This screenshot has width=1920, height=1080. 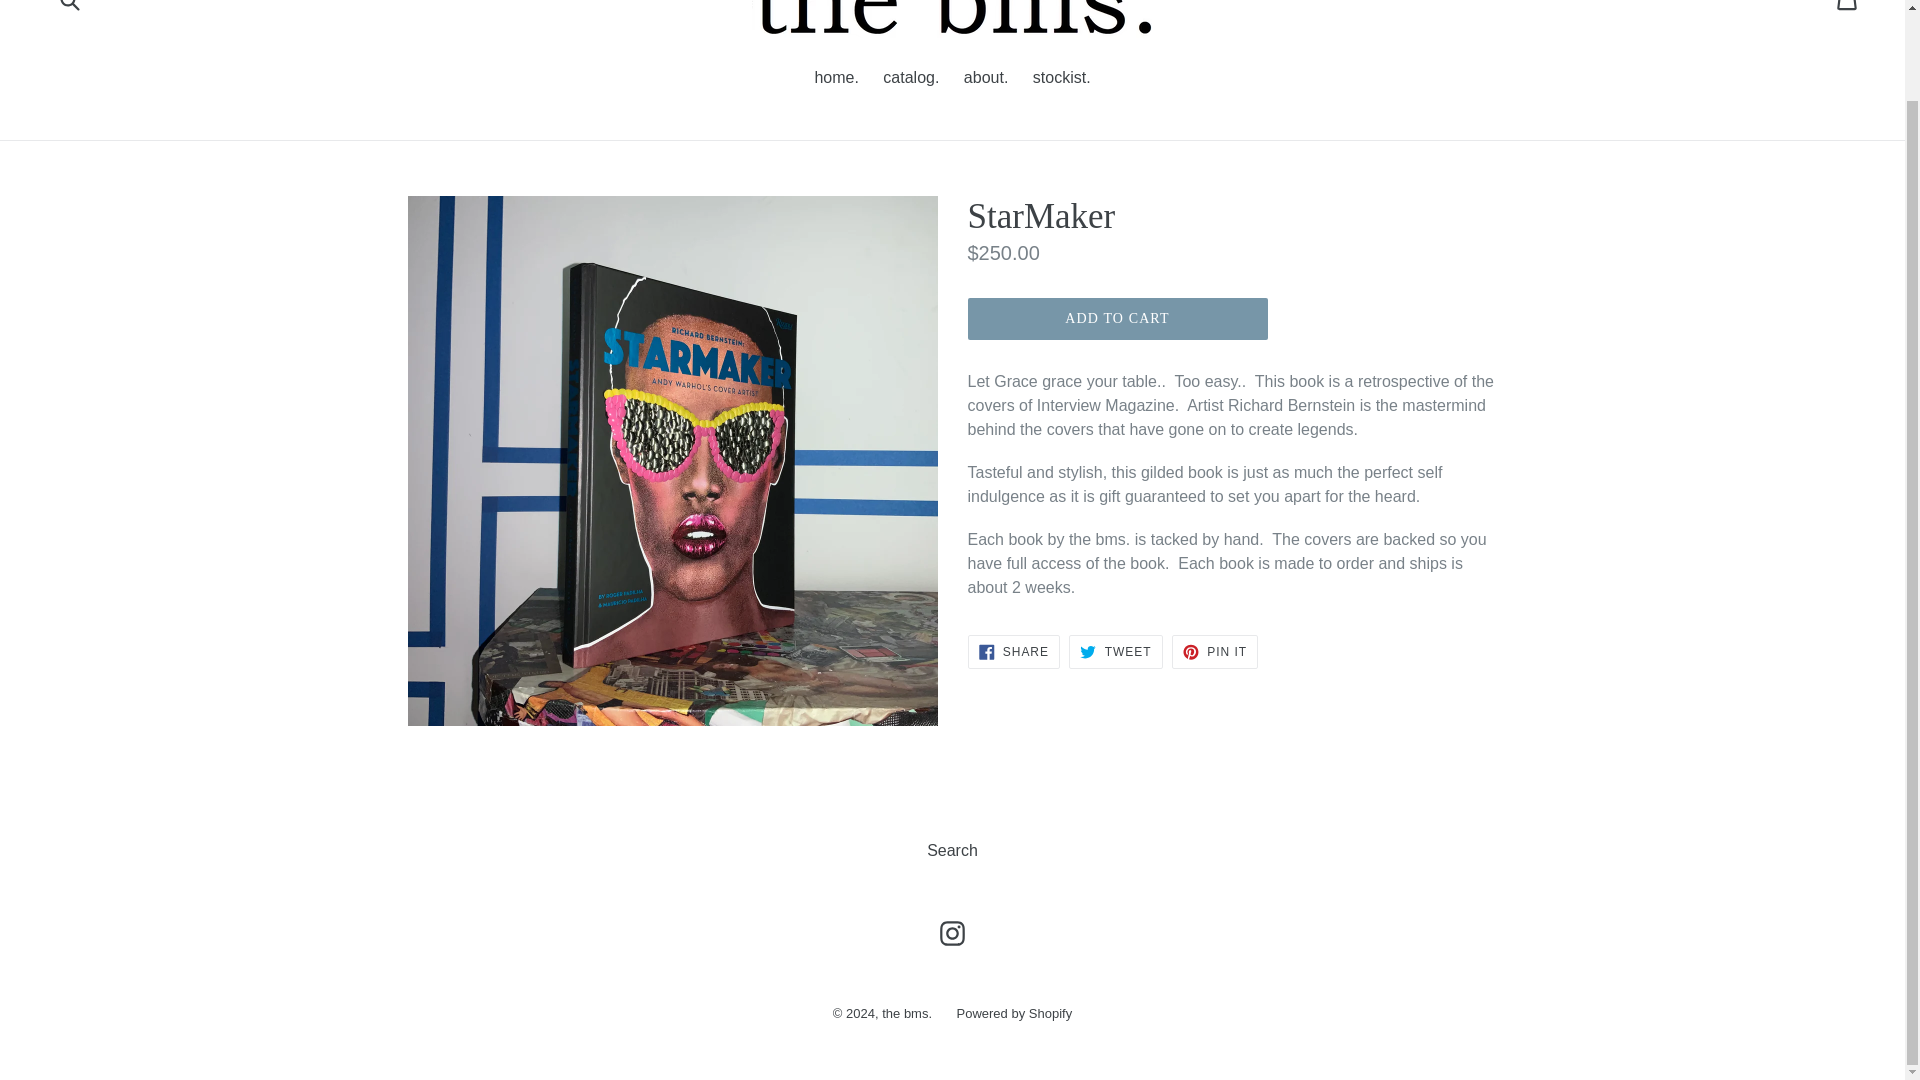 What do you see at coordinates (952, 934) in the screenshot?
I see `Pin on Pinterest` at bounding box center [952, 934].